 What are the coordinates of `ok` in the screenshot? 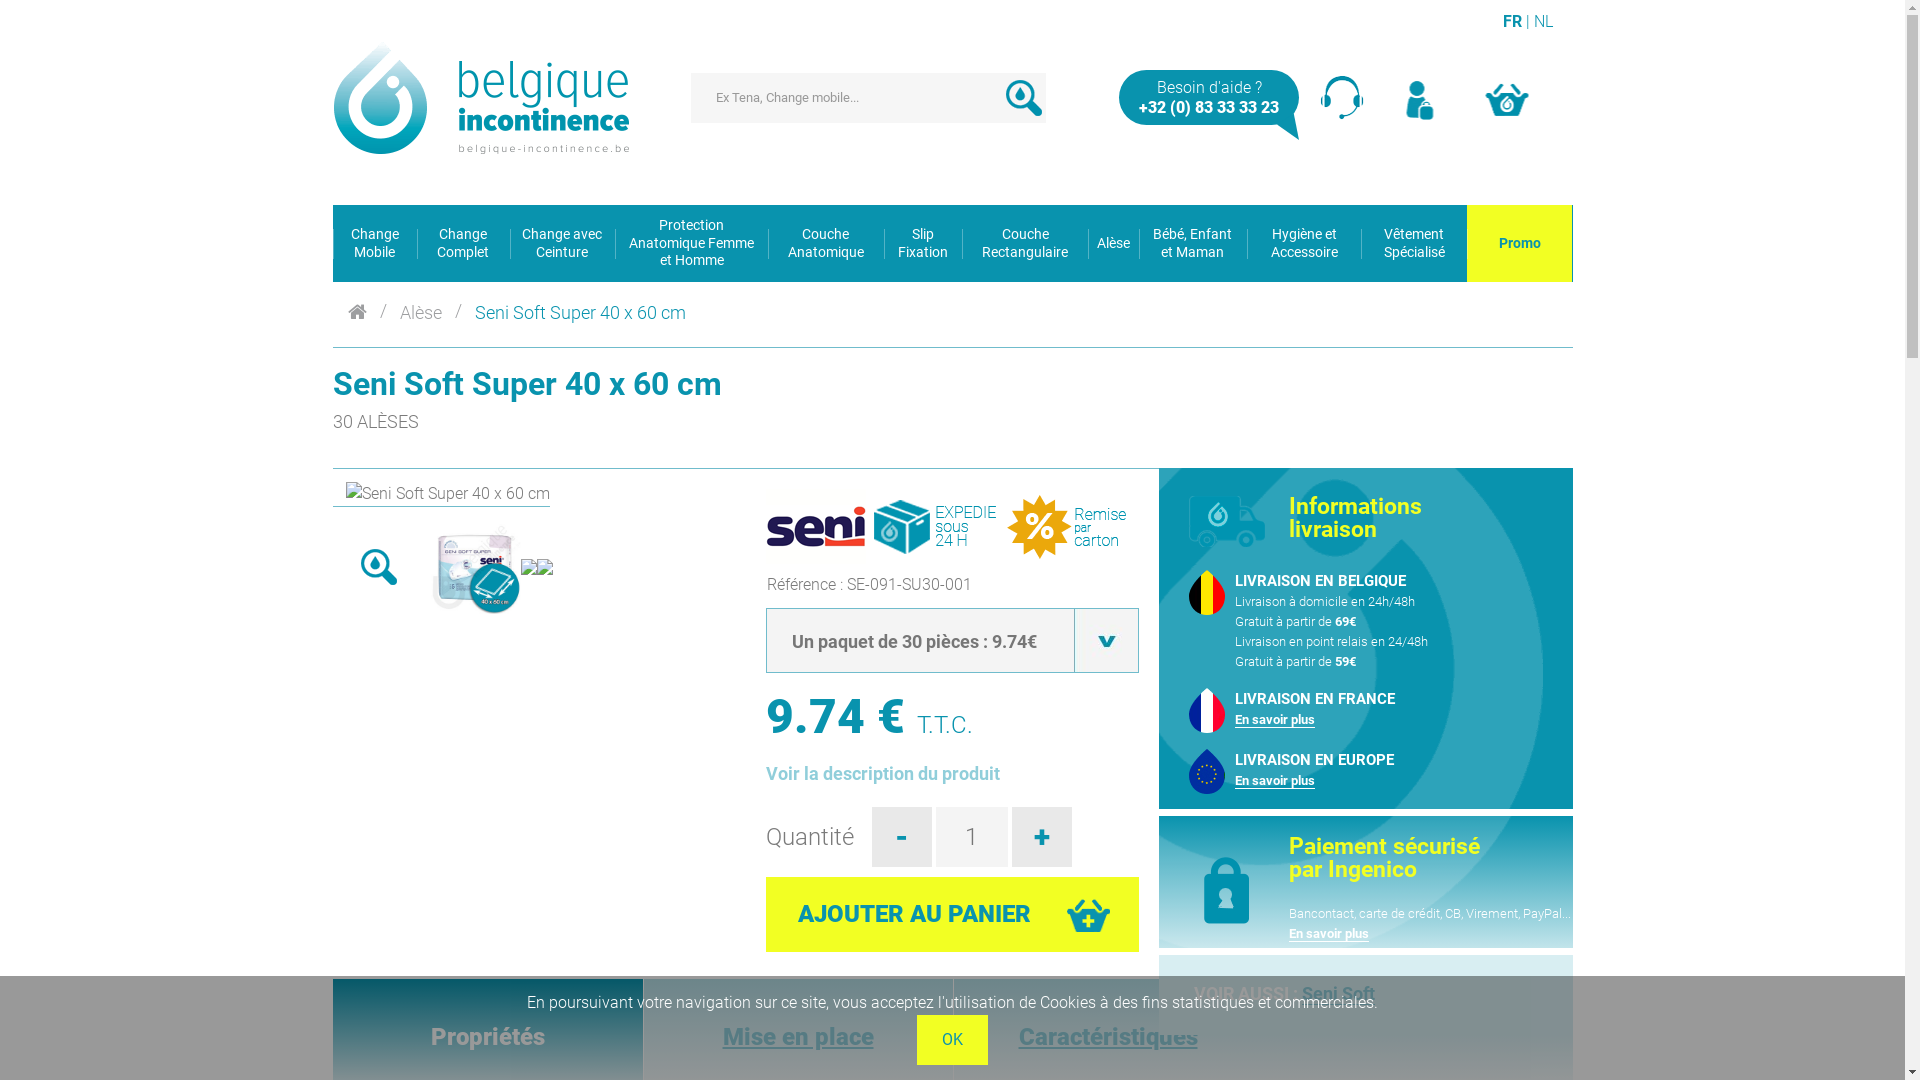 It's located at (1023, 97).